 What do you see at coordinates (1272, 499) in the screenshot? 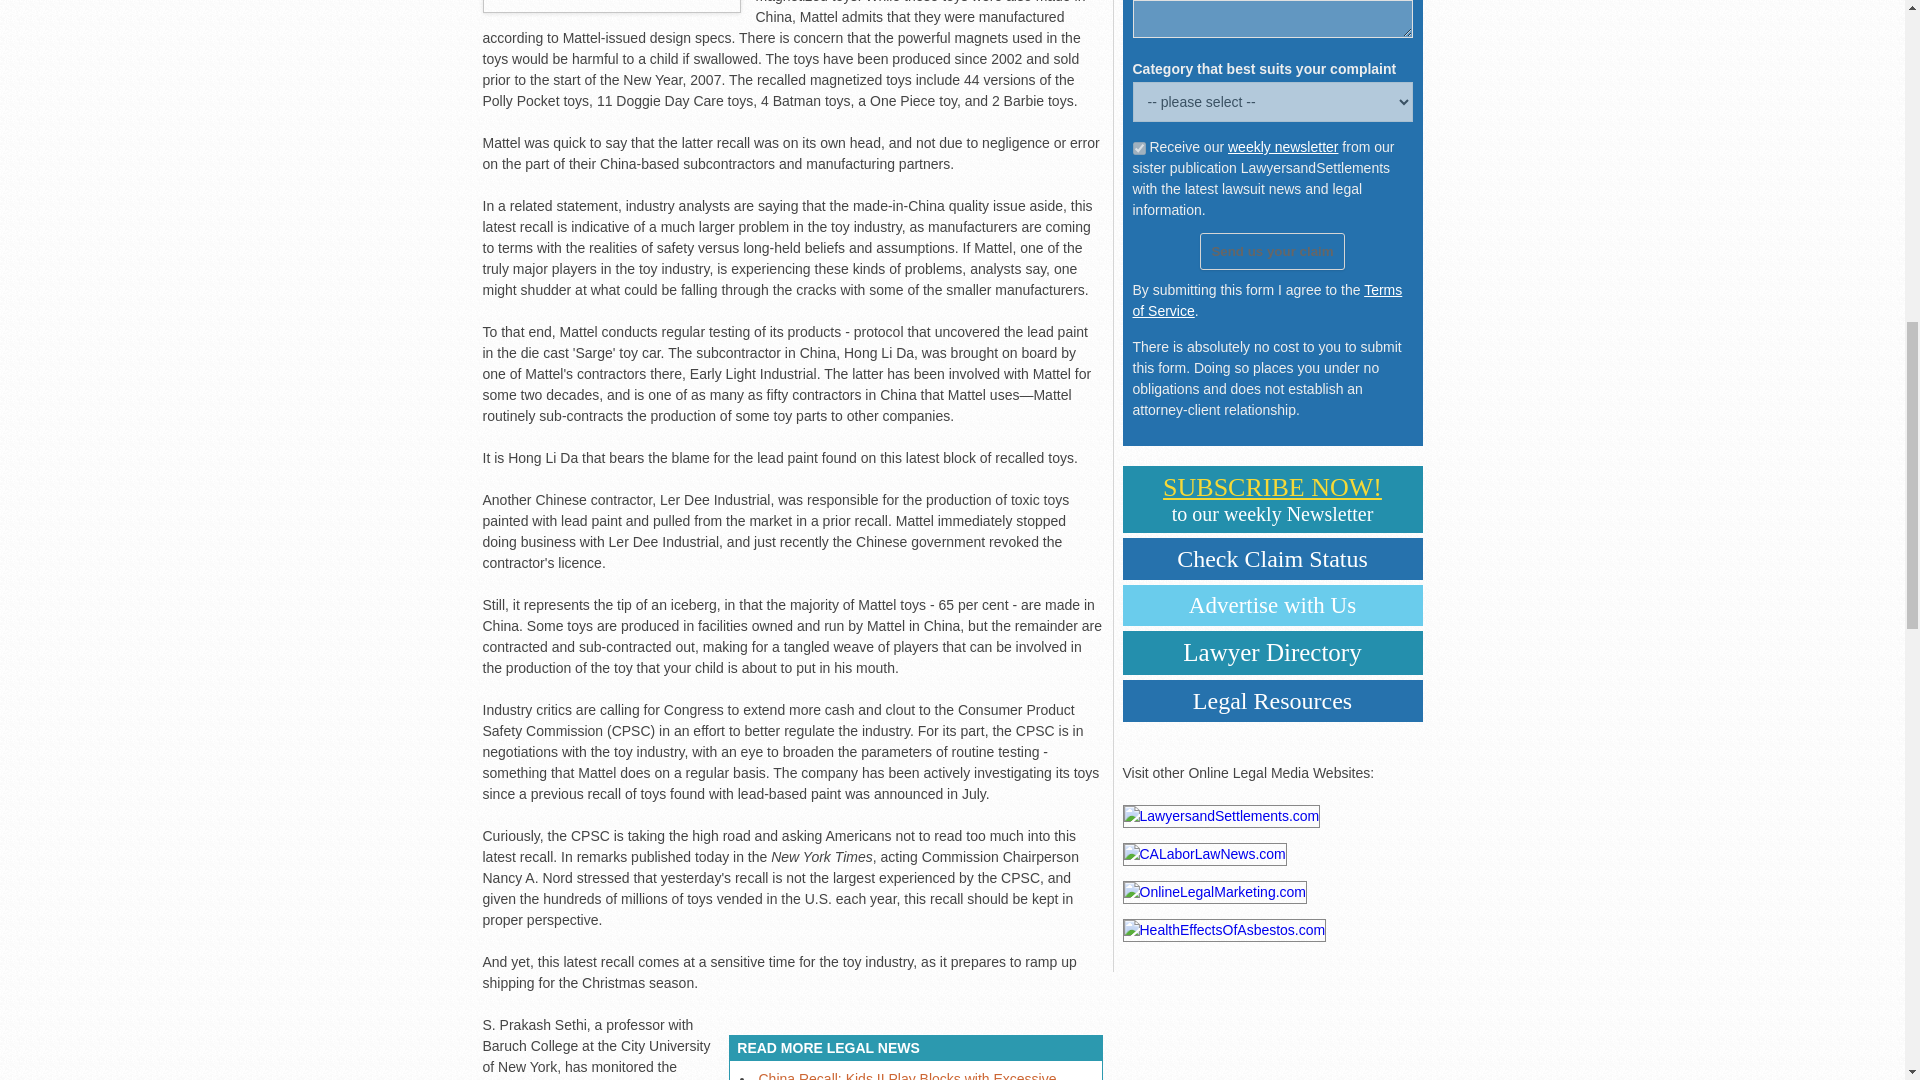
I see `China Recall: Kids II Play Blocks with Excessive Lead Paint` at bounding box center [1272, 499].